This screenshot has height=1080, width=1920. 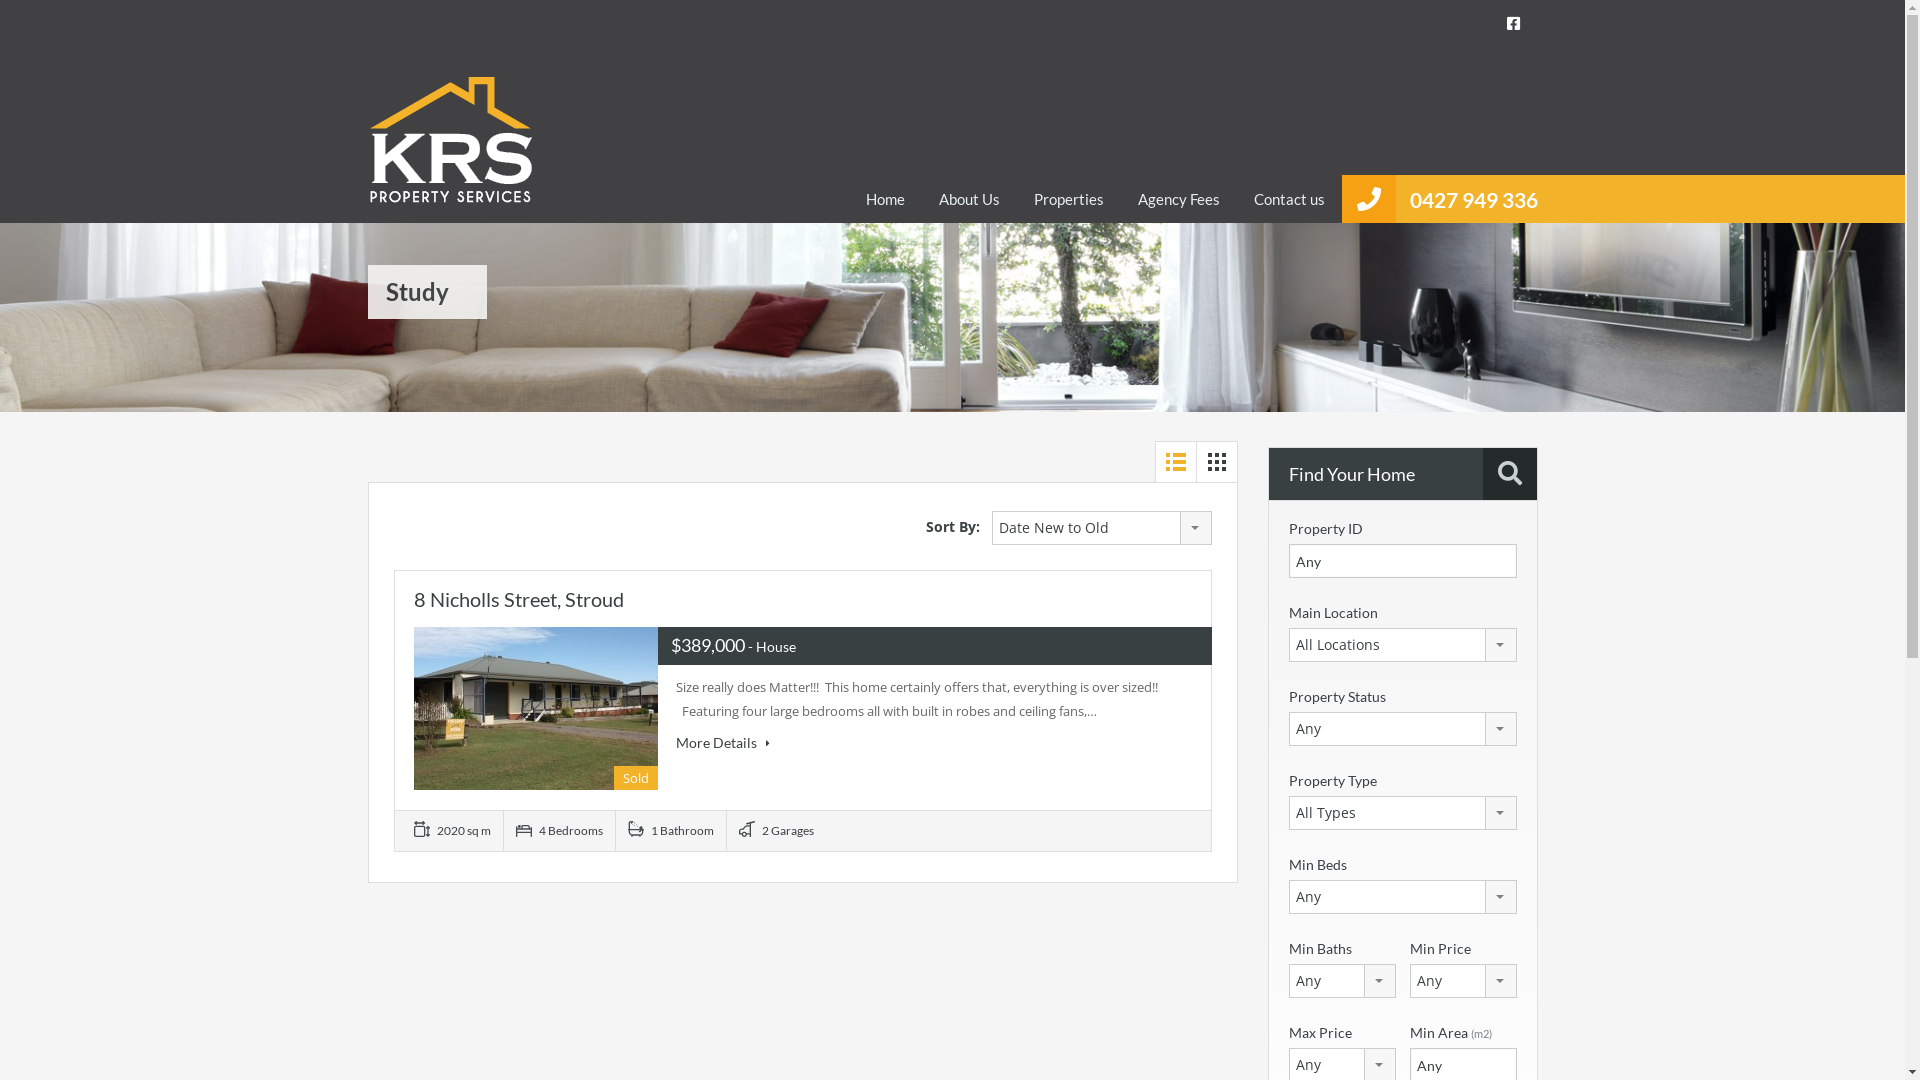 I want to click on Home, so click(x=884, y=199).